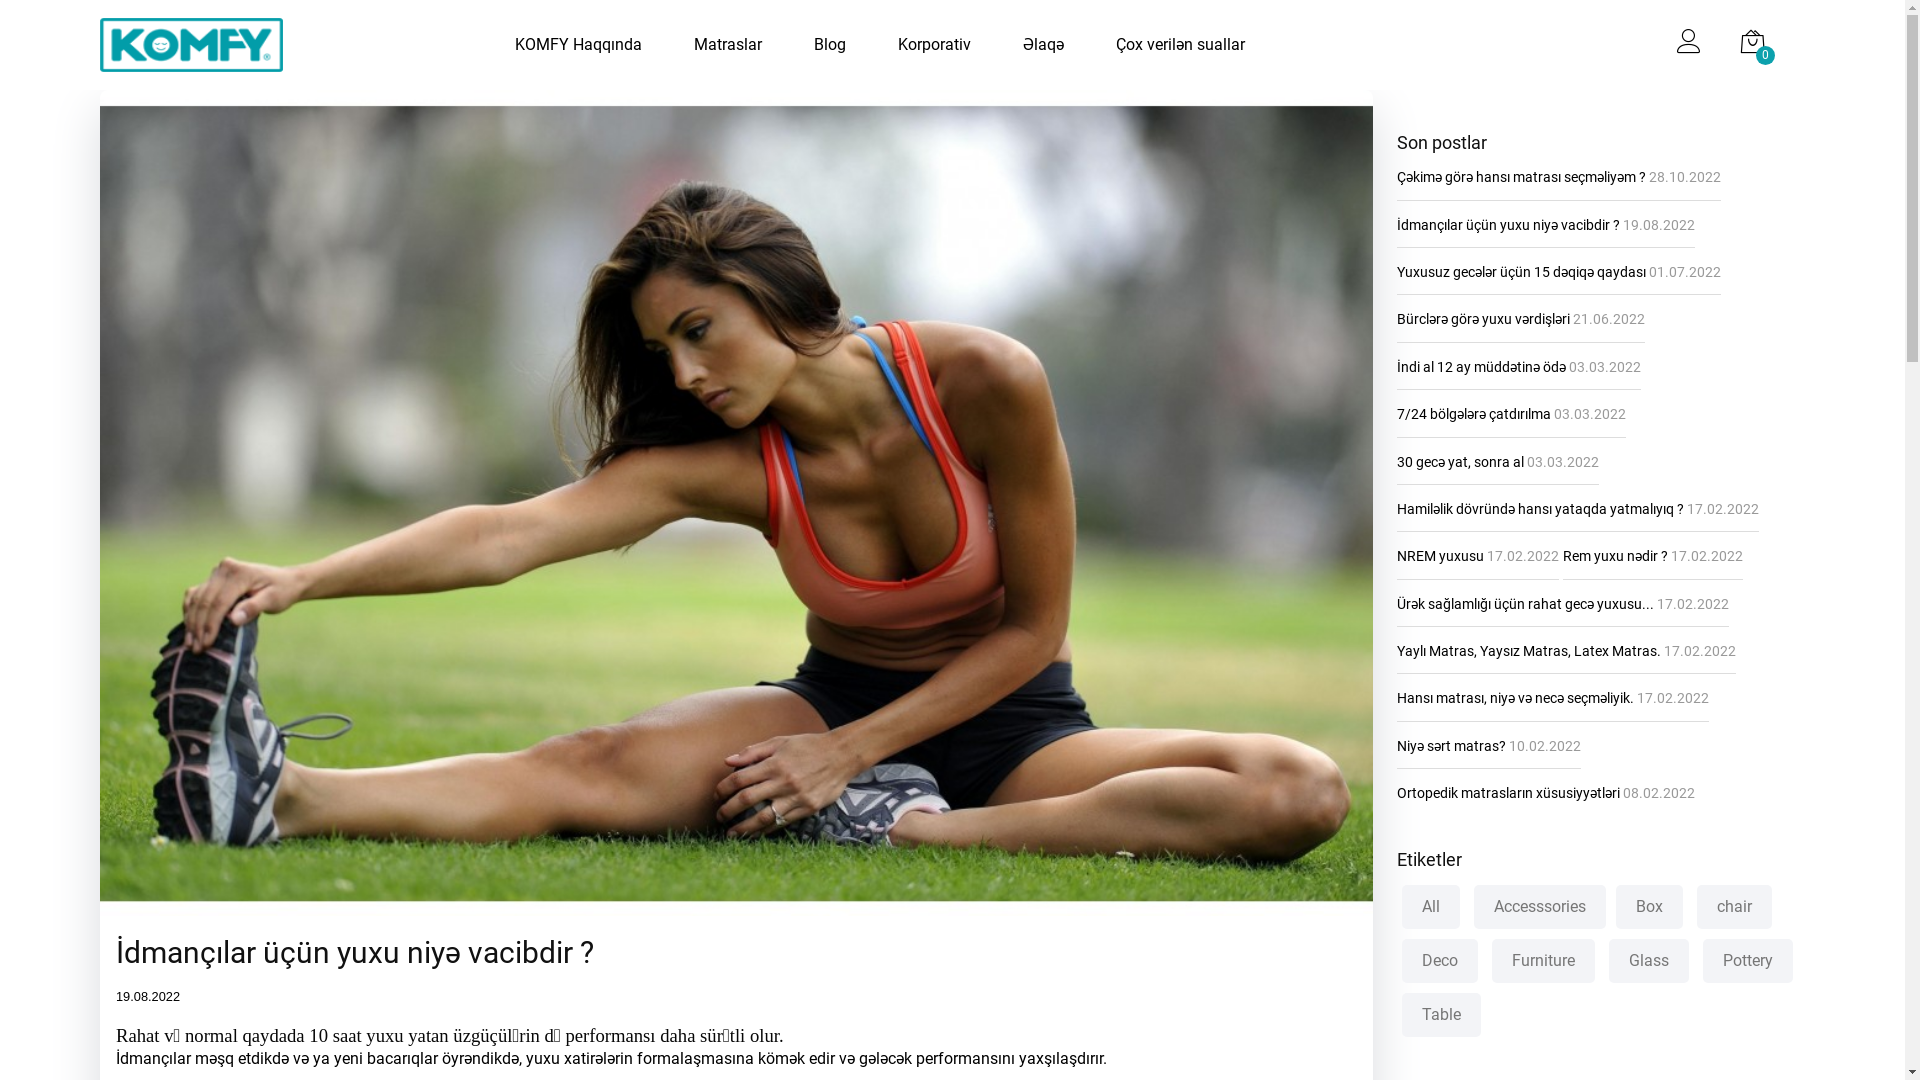 This screenshot has height=1080, width=1920. What do you see at coordinates (1753, 45) in the screenshot?
I see `0` at bounding box center [1753, 45].